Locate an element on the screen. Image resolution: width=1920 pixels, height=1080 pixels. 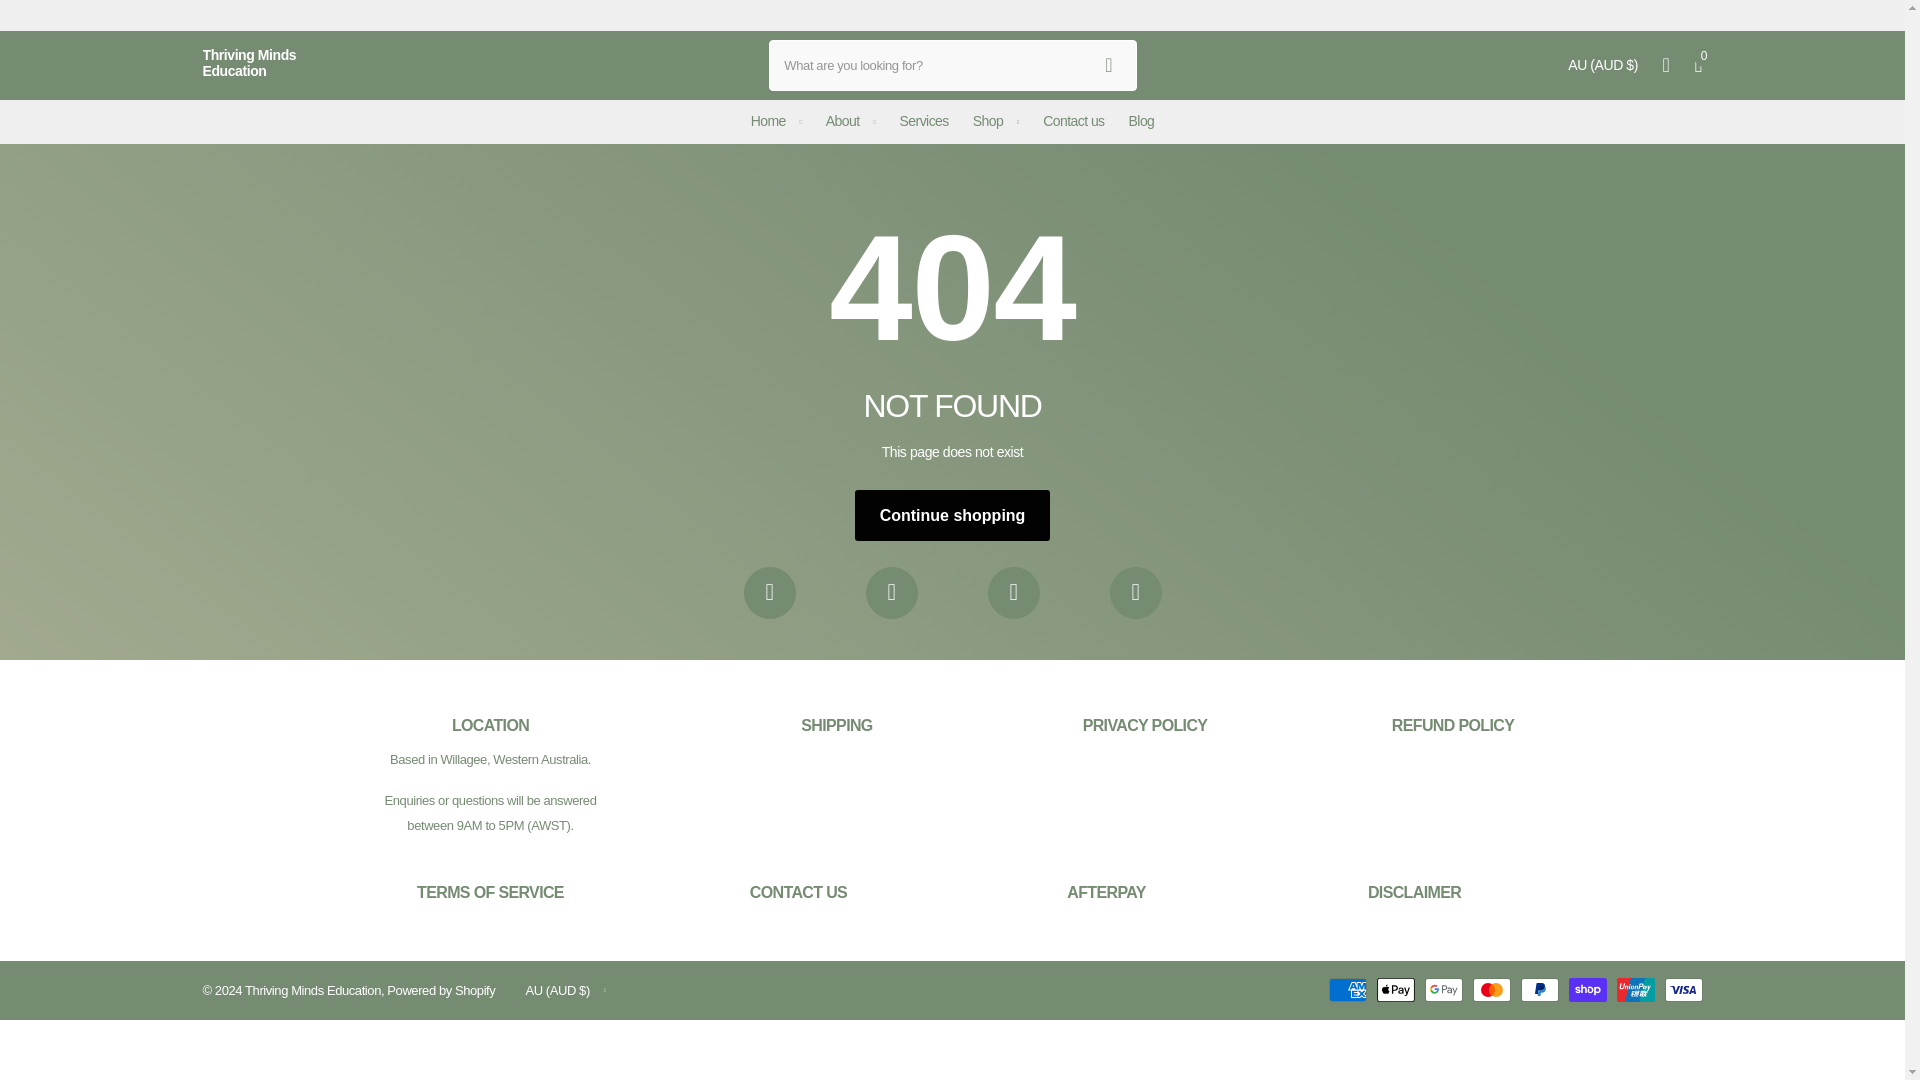
Union Pay is located at coordinates (1634, 990).